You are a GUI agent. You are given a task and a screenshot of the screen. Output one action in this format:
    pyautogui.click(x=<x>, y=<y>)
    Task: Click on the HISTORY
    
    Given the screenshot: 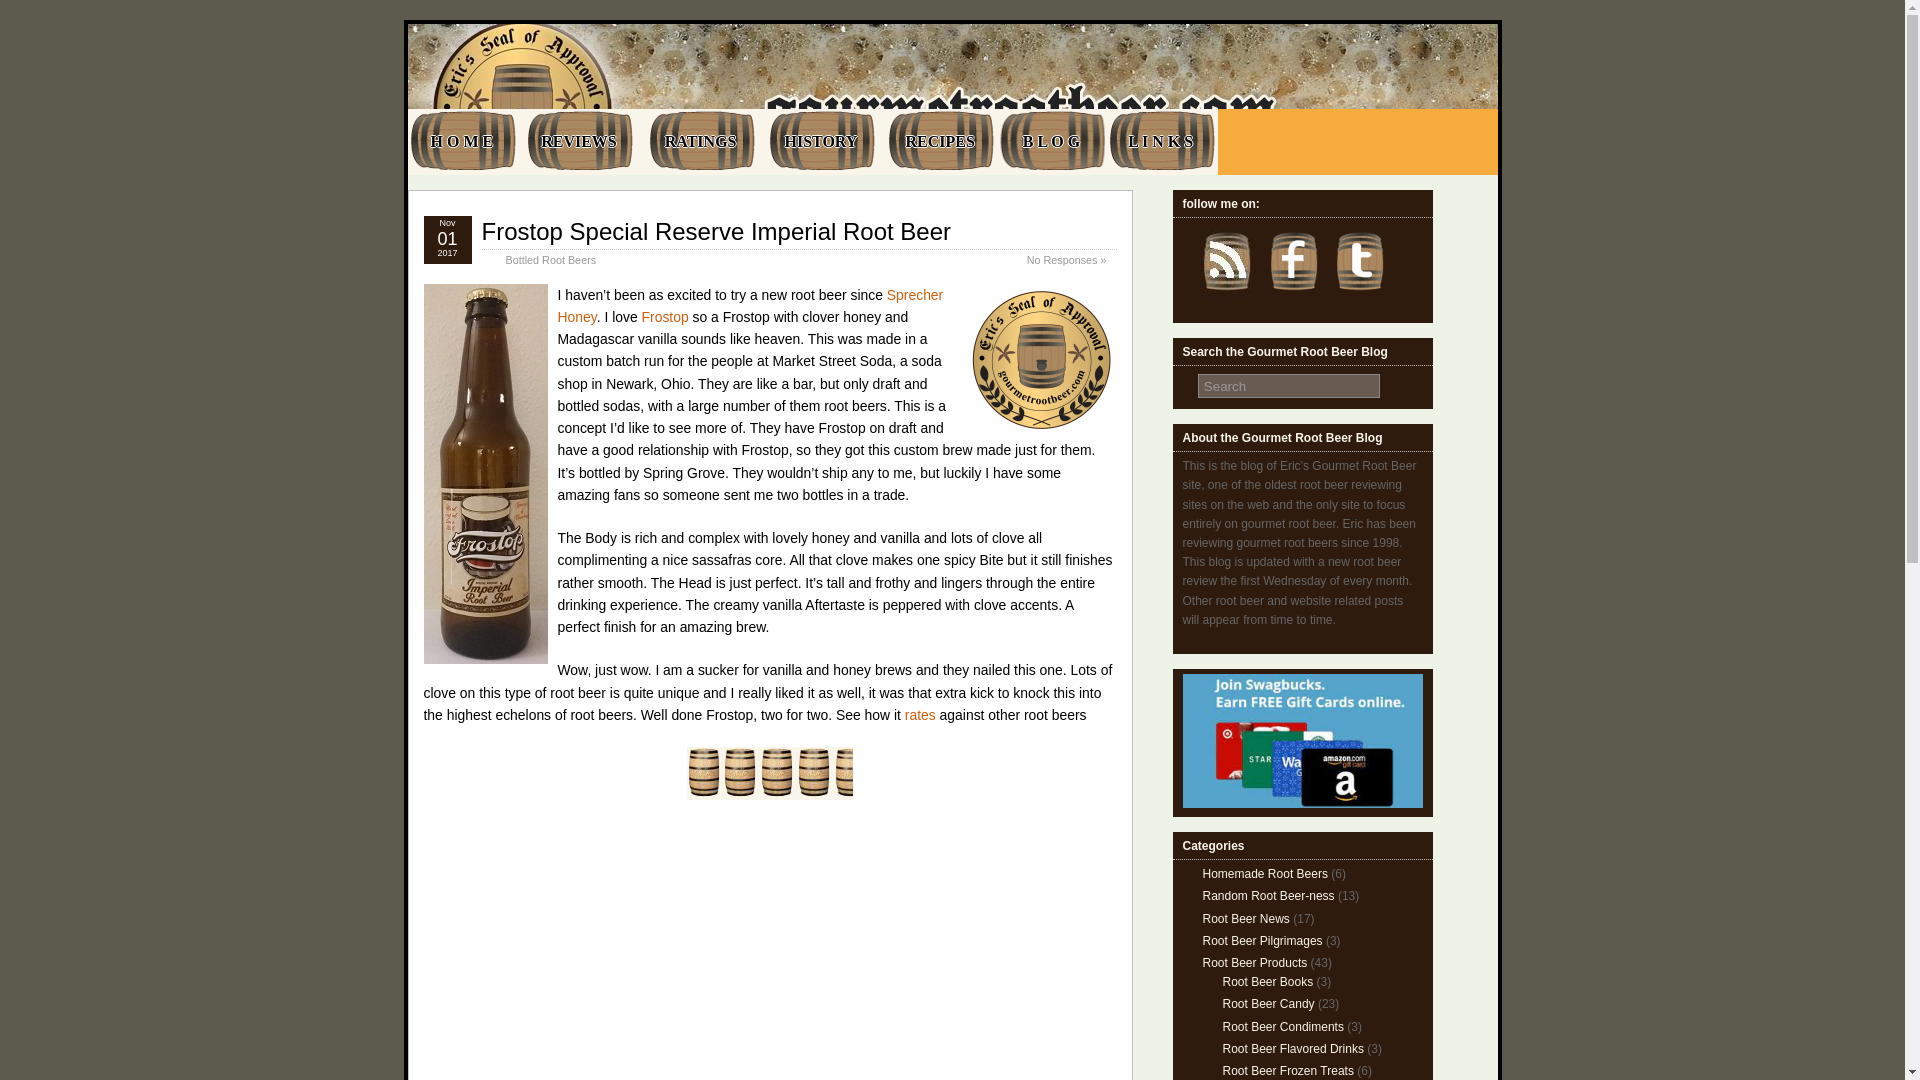 What is the action you would take?
    pyautogui.click(x=820, y=142)
    